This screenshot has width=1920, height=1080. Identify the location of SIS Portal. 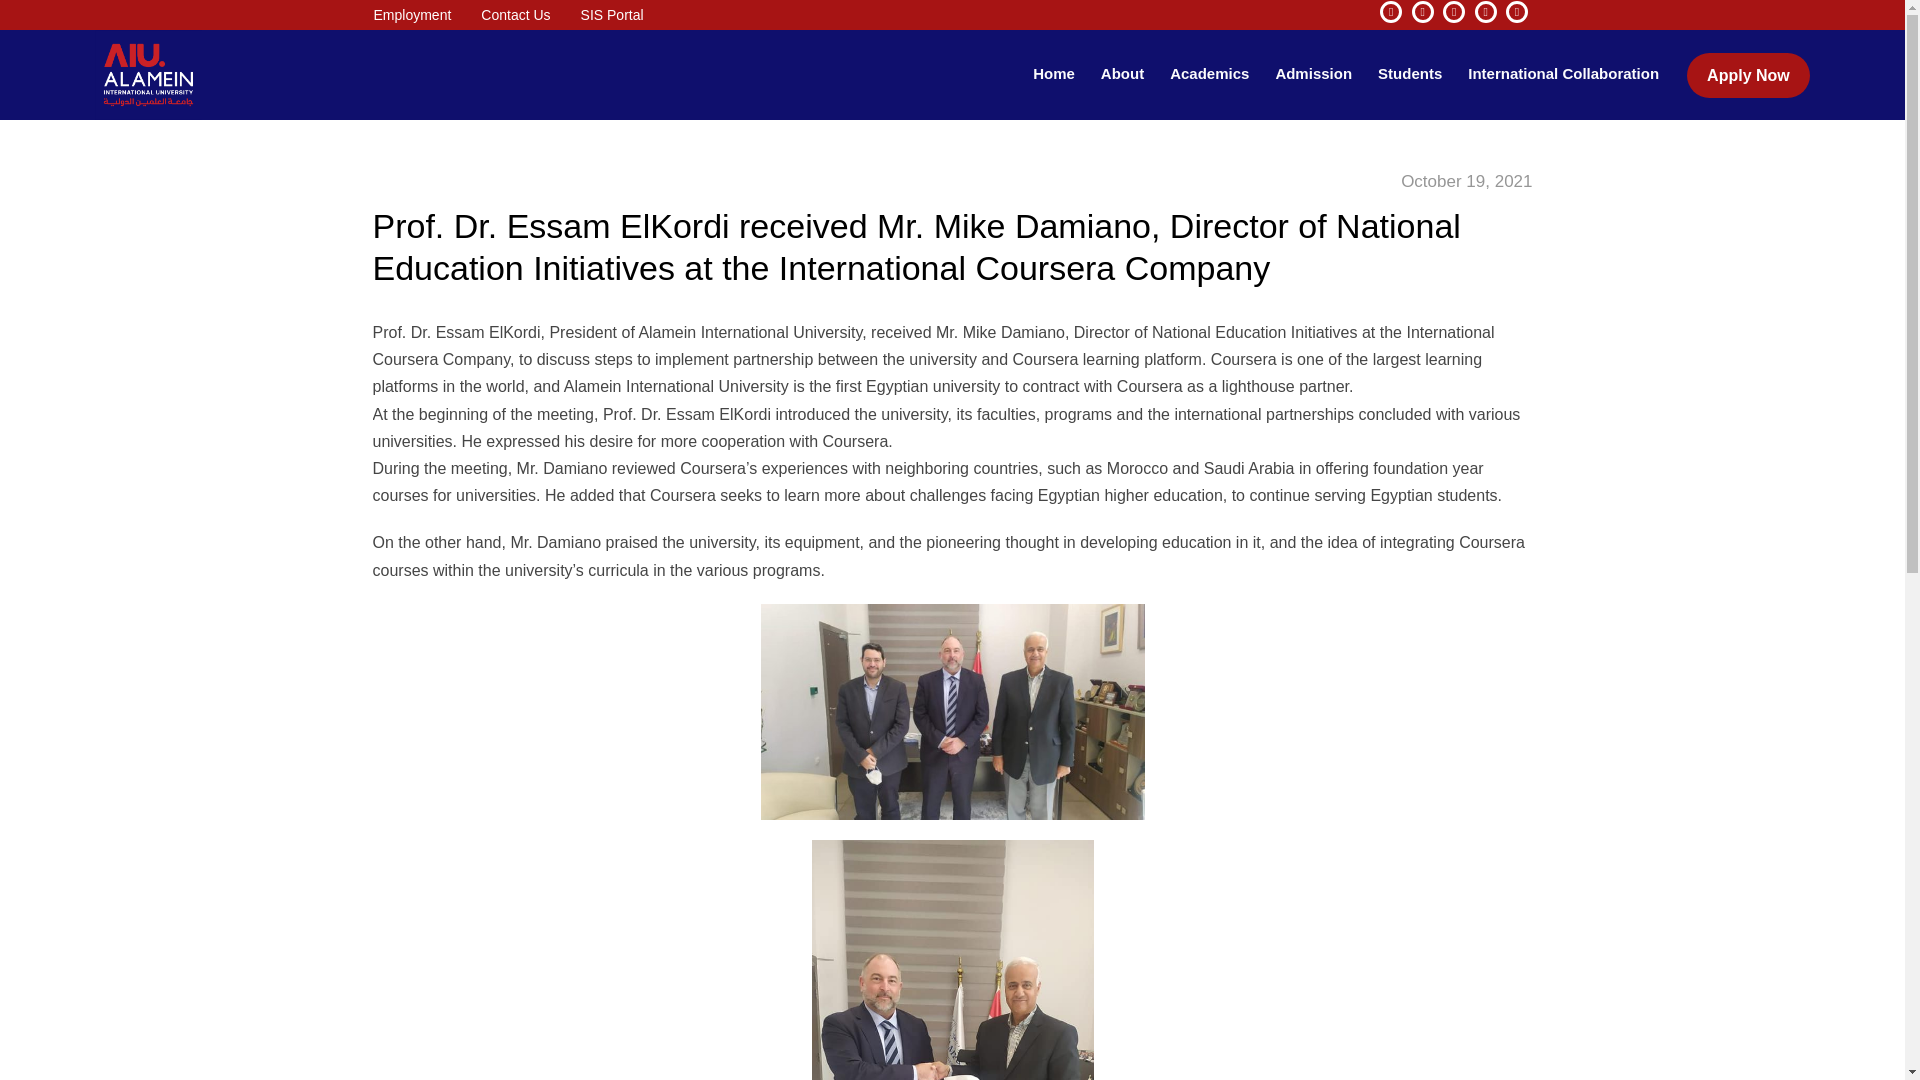
(612, 15).